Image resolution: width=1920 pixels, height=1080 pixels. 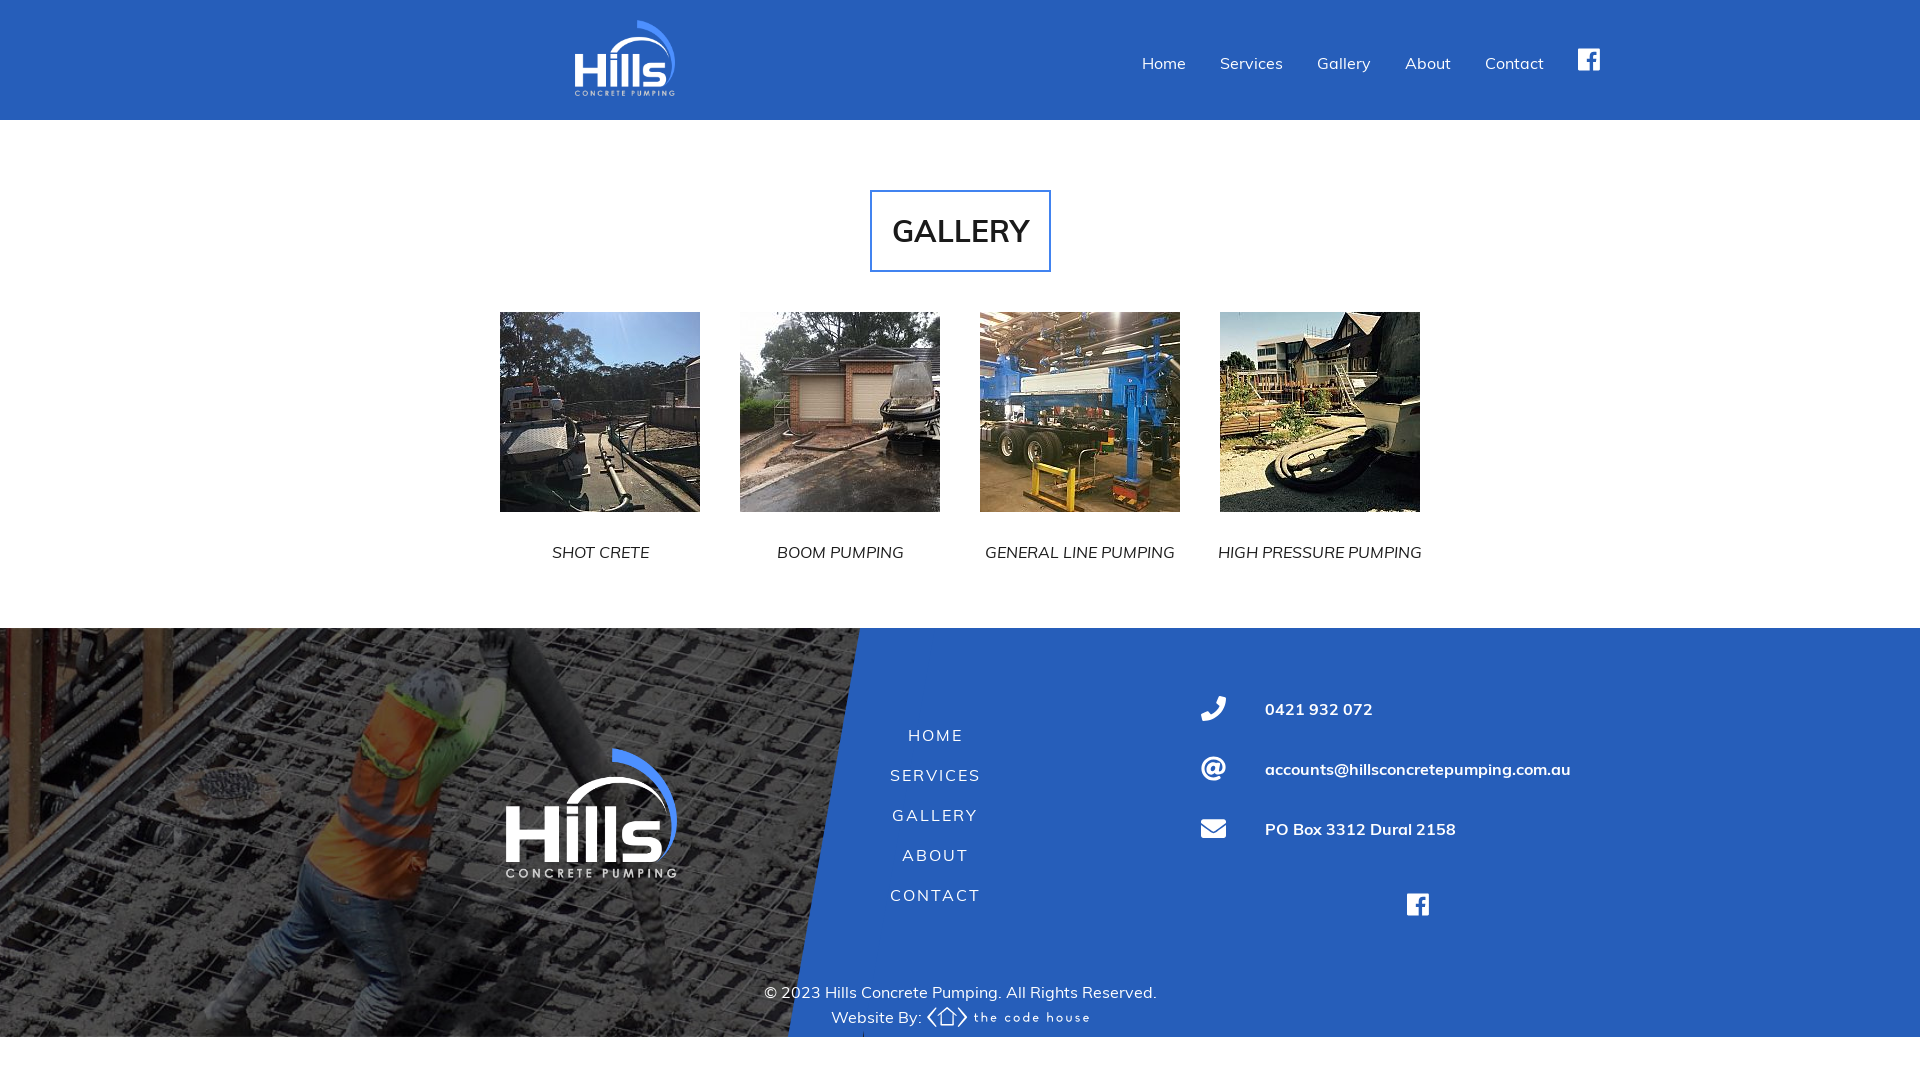 I want to click on HOME, so click(x=936, y=735).